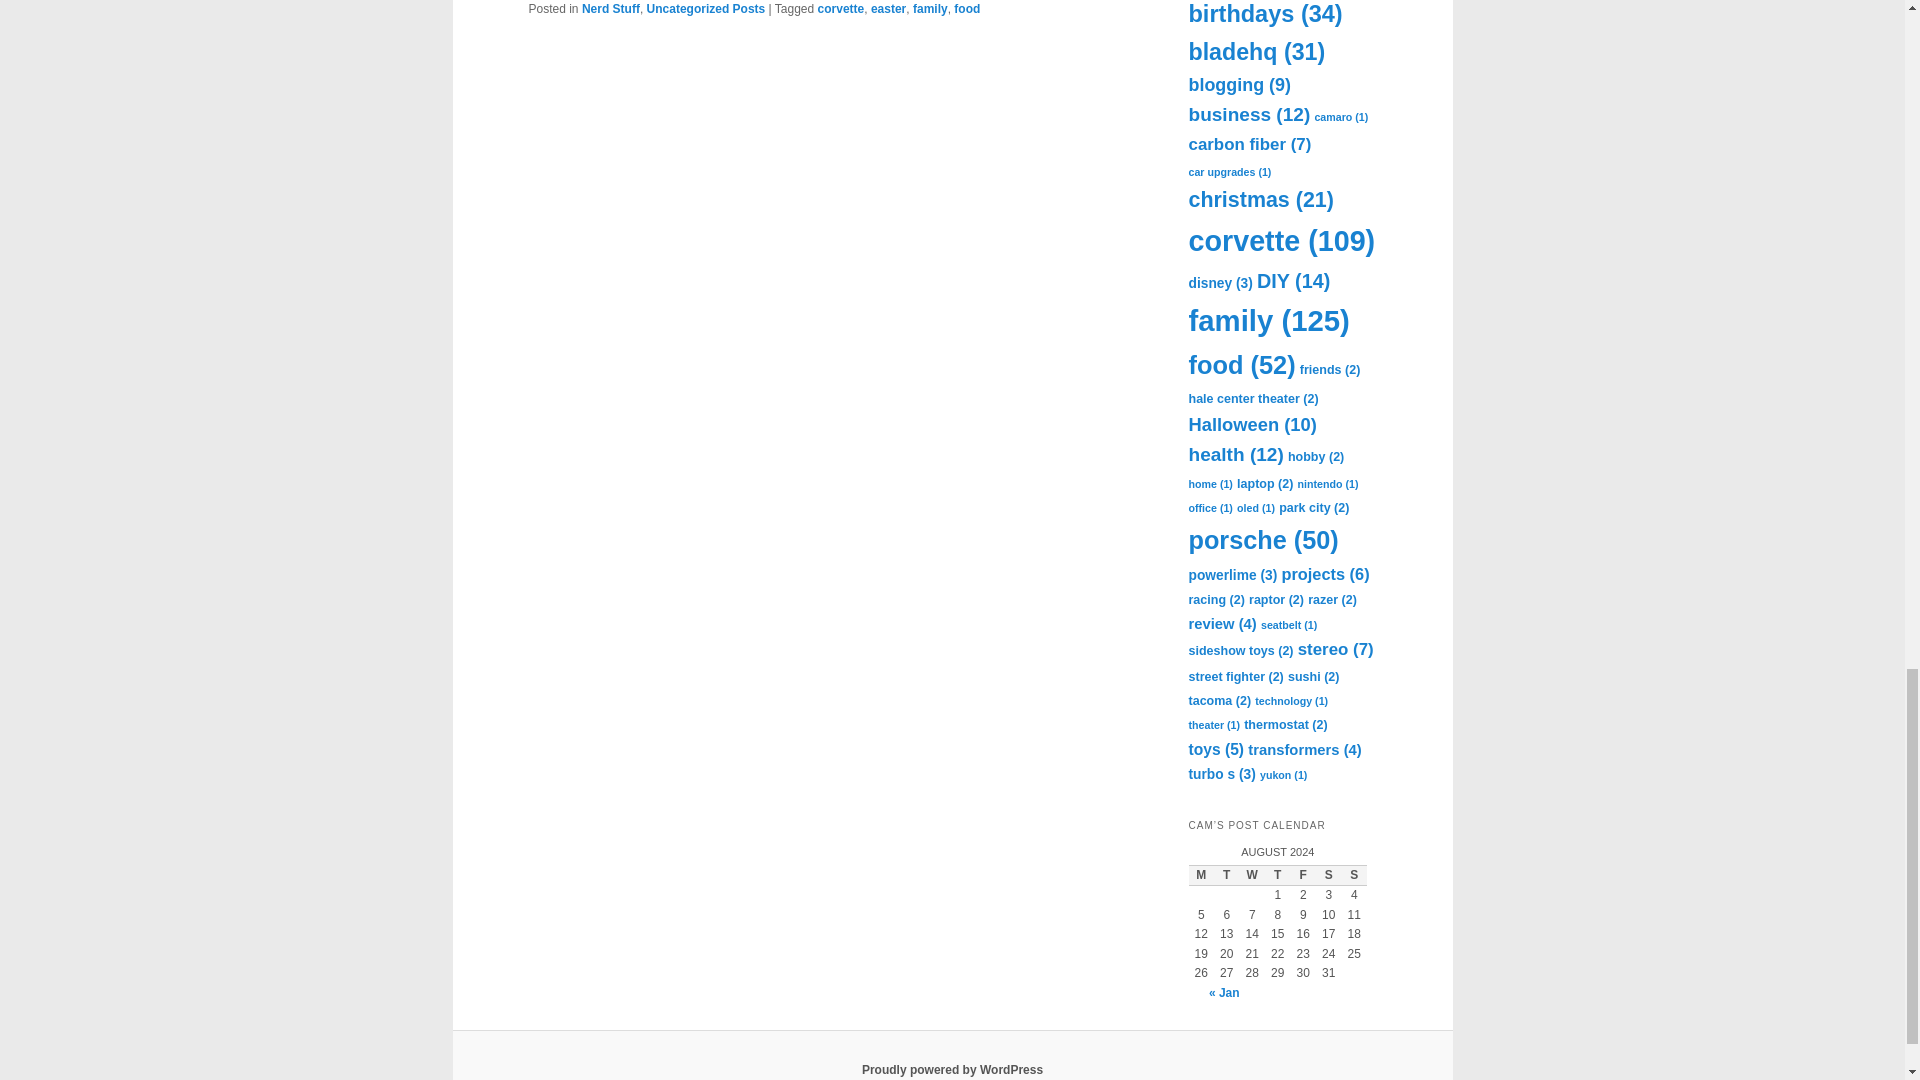 This screenshot has width=1920, height=1080. Describe the element at coordinates (841, 9) in the screenshot. I see `corvette` at that location.